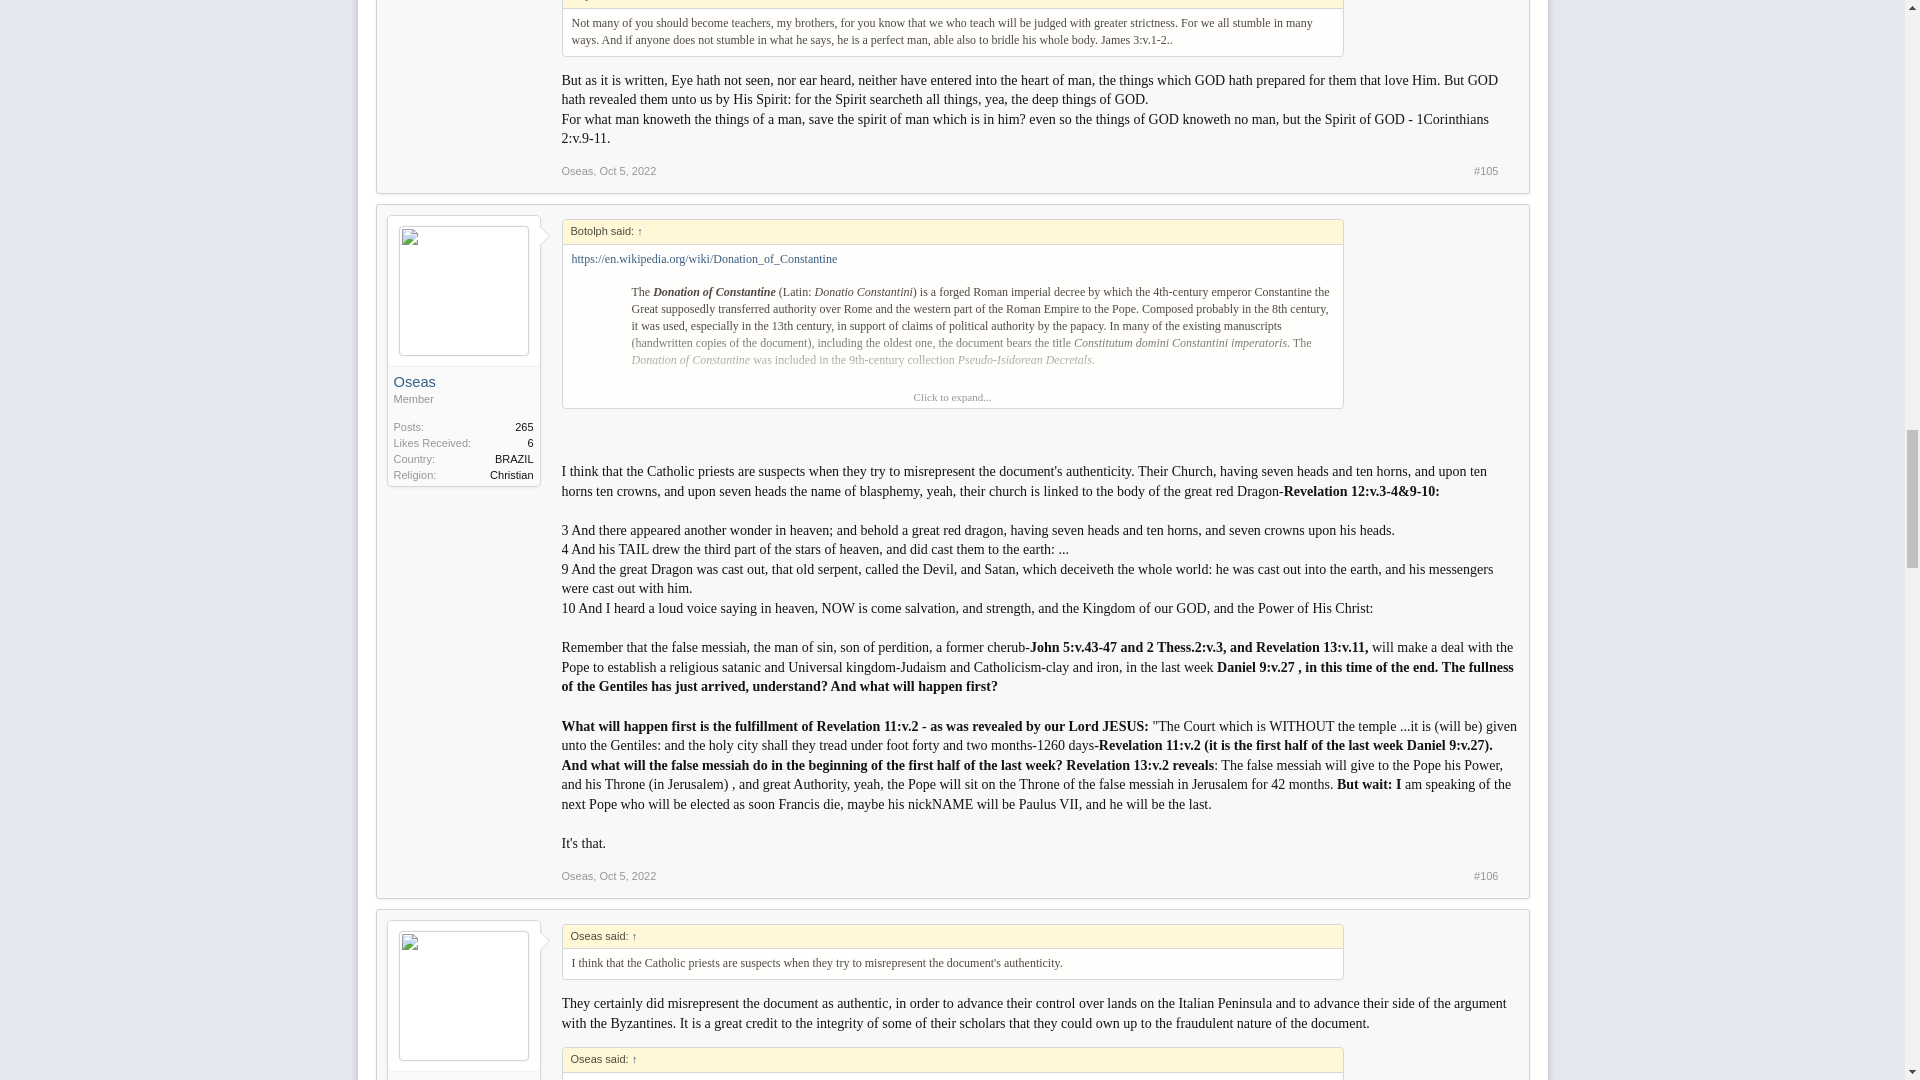 This screenshot has height=1080, width=1920. Describe the element at coordinates (628, 171) in the screenshot. I see `Permalink` at that location.